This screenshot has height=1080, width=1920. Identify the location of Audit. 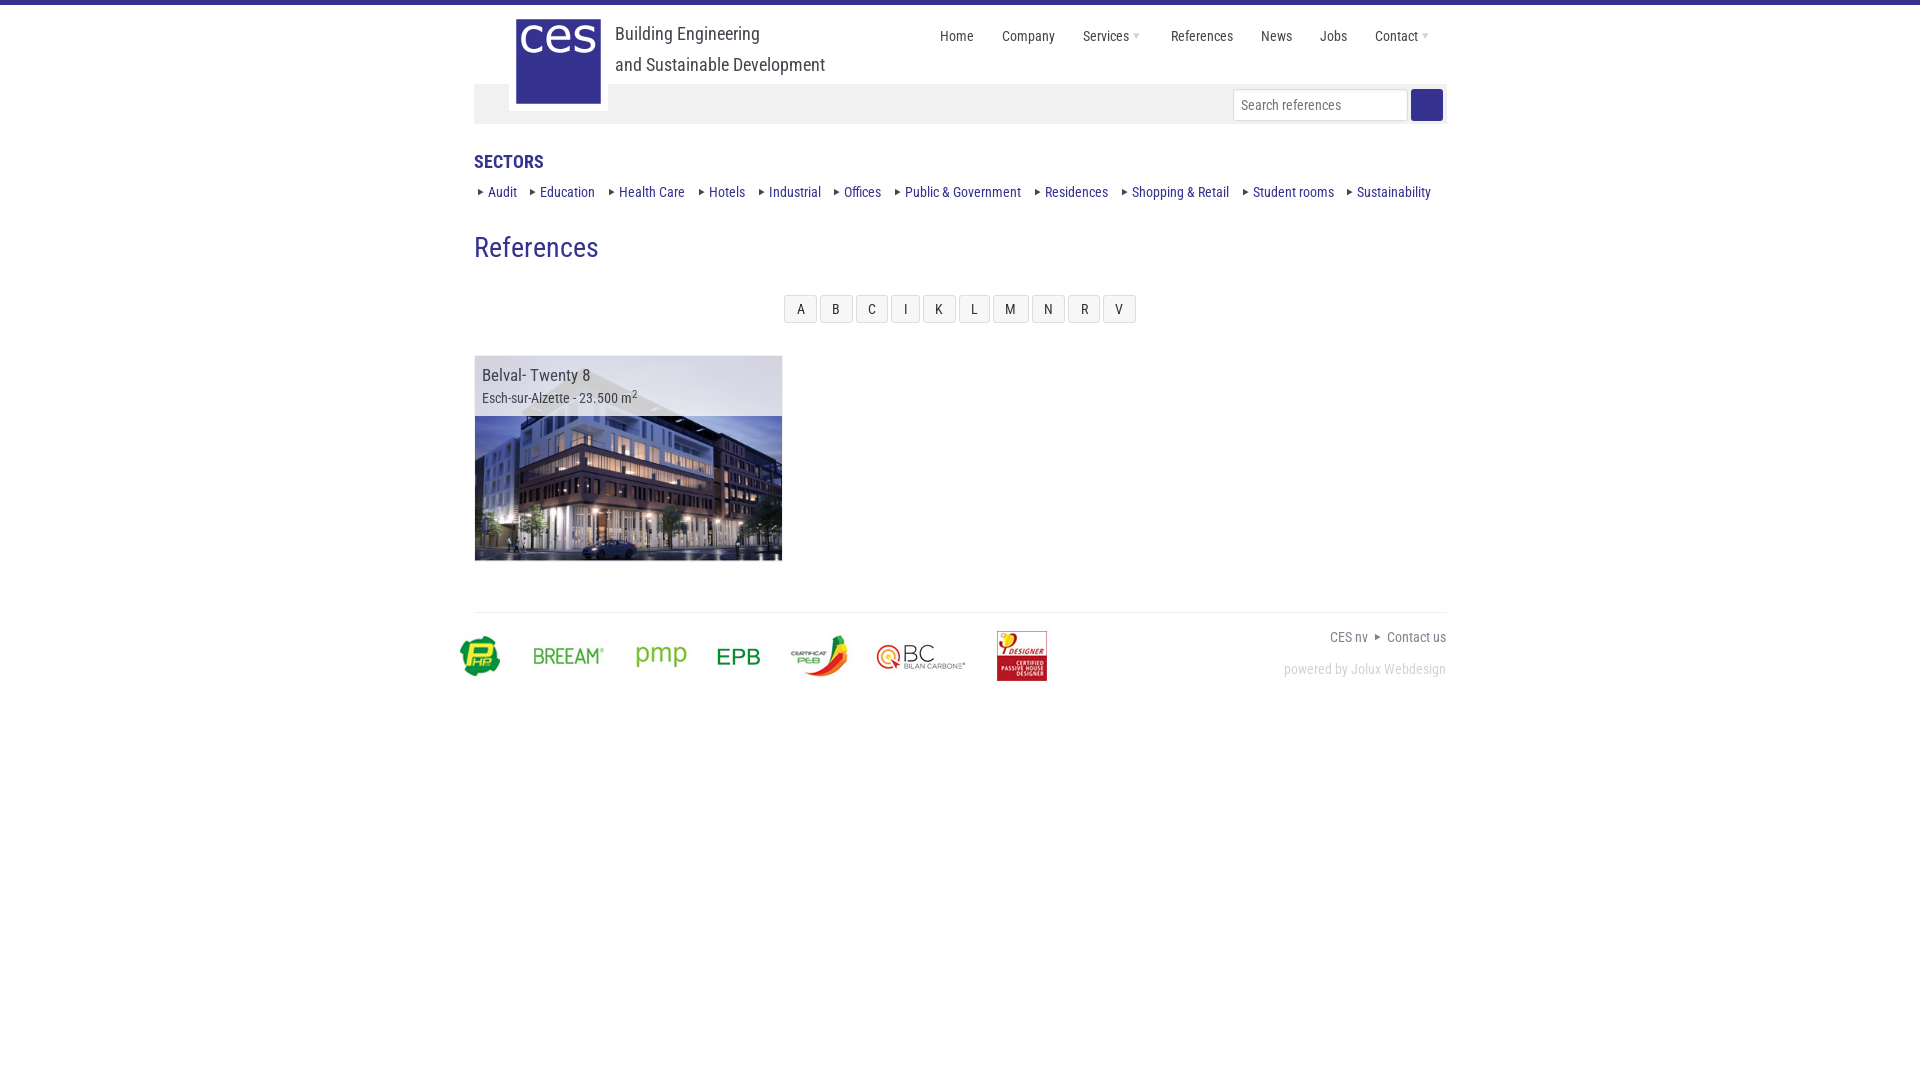
(502, 192).